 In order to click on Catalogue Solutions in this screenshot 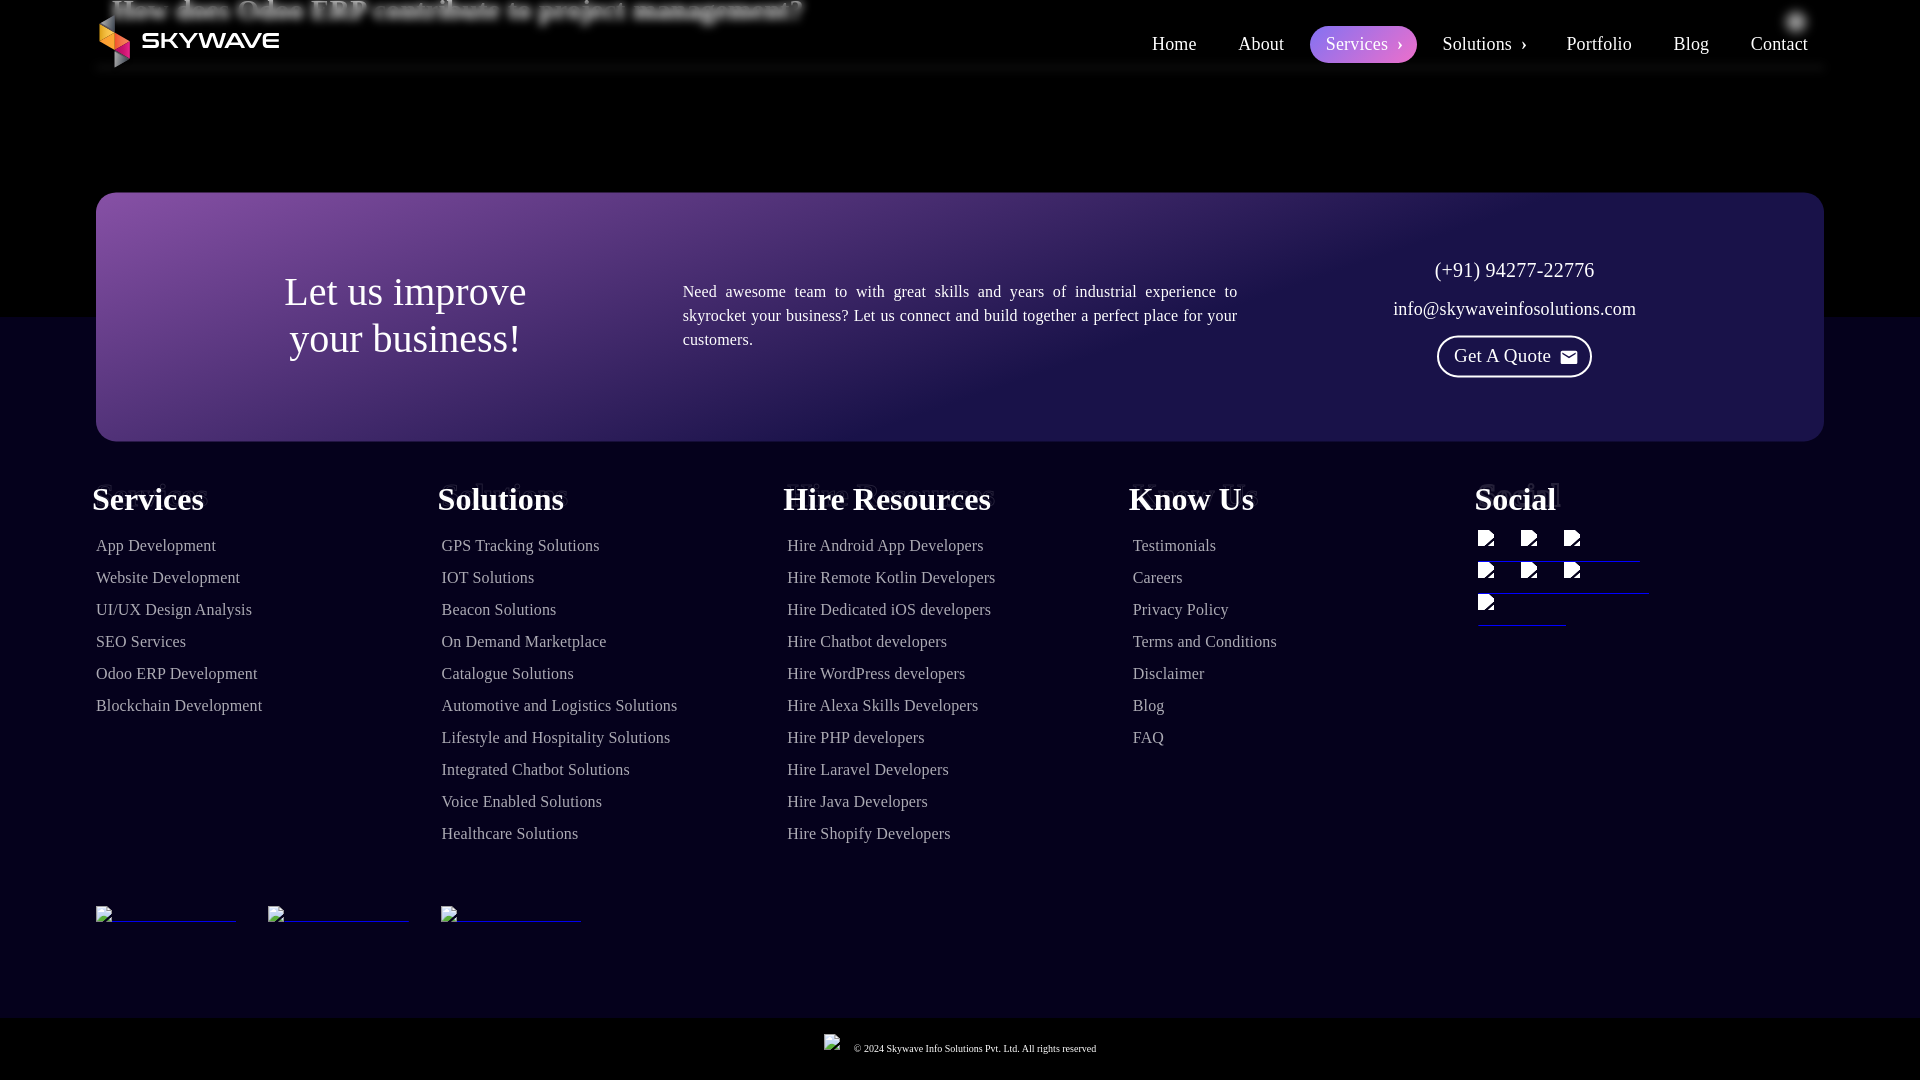, I will do `click(614, 674)`.